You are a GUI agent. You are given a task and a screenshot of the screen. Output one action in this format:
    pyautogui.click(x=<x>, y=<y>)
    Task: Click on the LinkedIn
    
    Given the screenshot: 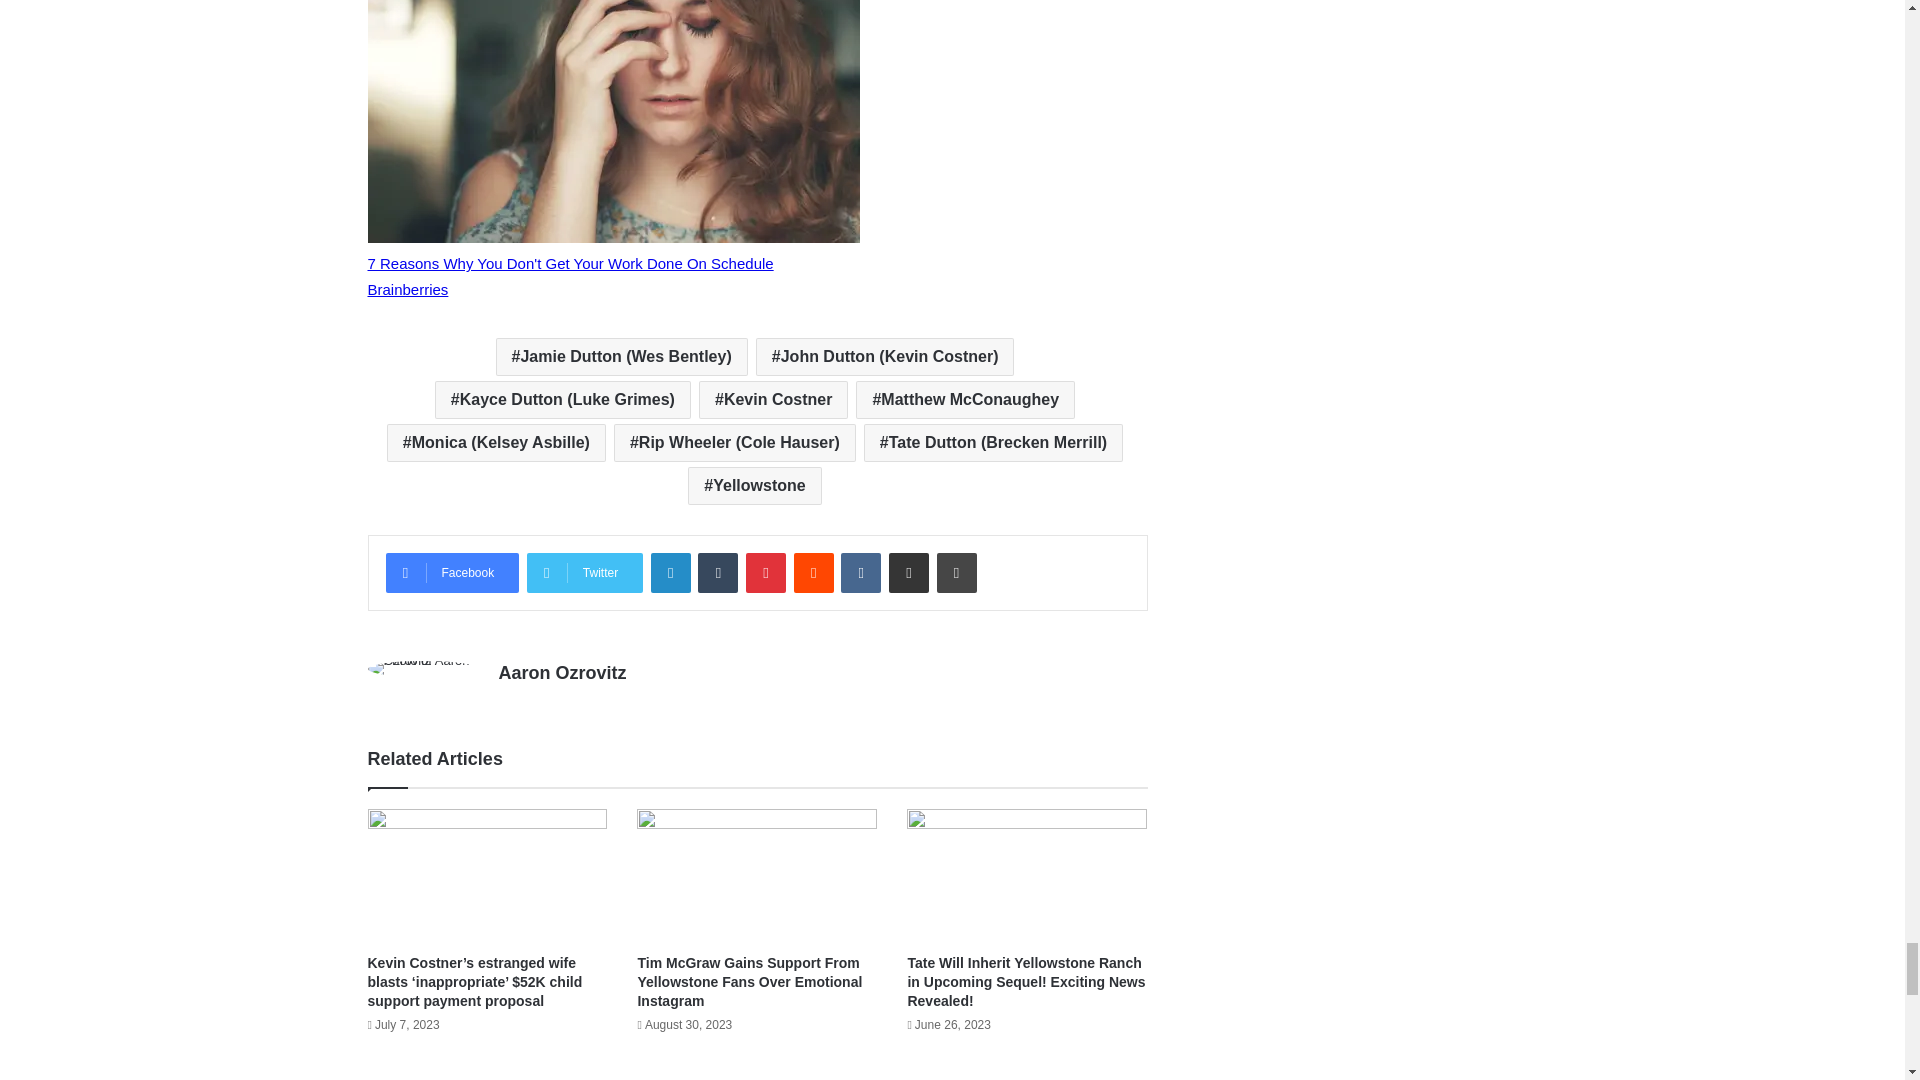 What is the action you would take?
    pyautogui.click(x=670, y=572)
    